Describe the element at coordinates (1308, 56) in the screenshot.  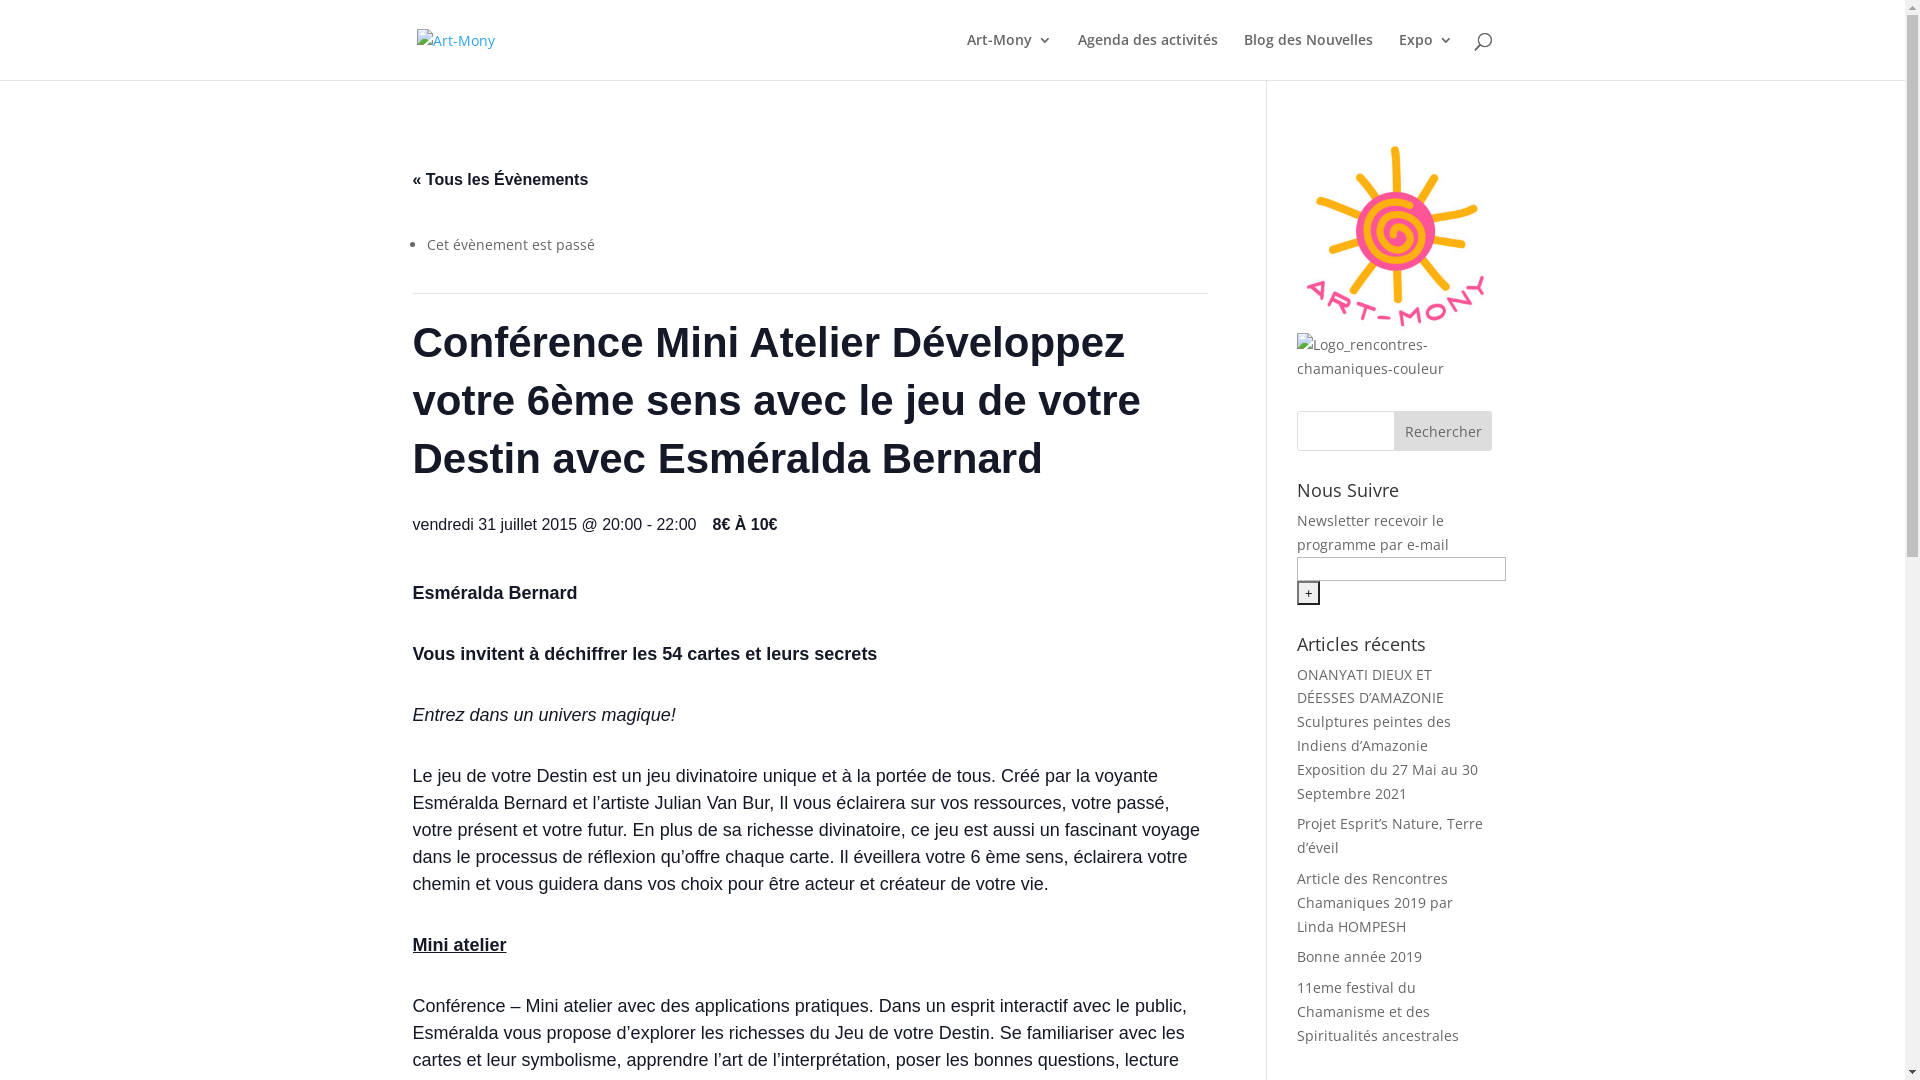
I see `Blog des Nouvelles` at that location.